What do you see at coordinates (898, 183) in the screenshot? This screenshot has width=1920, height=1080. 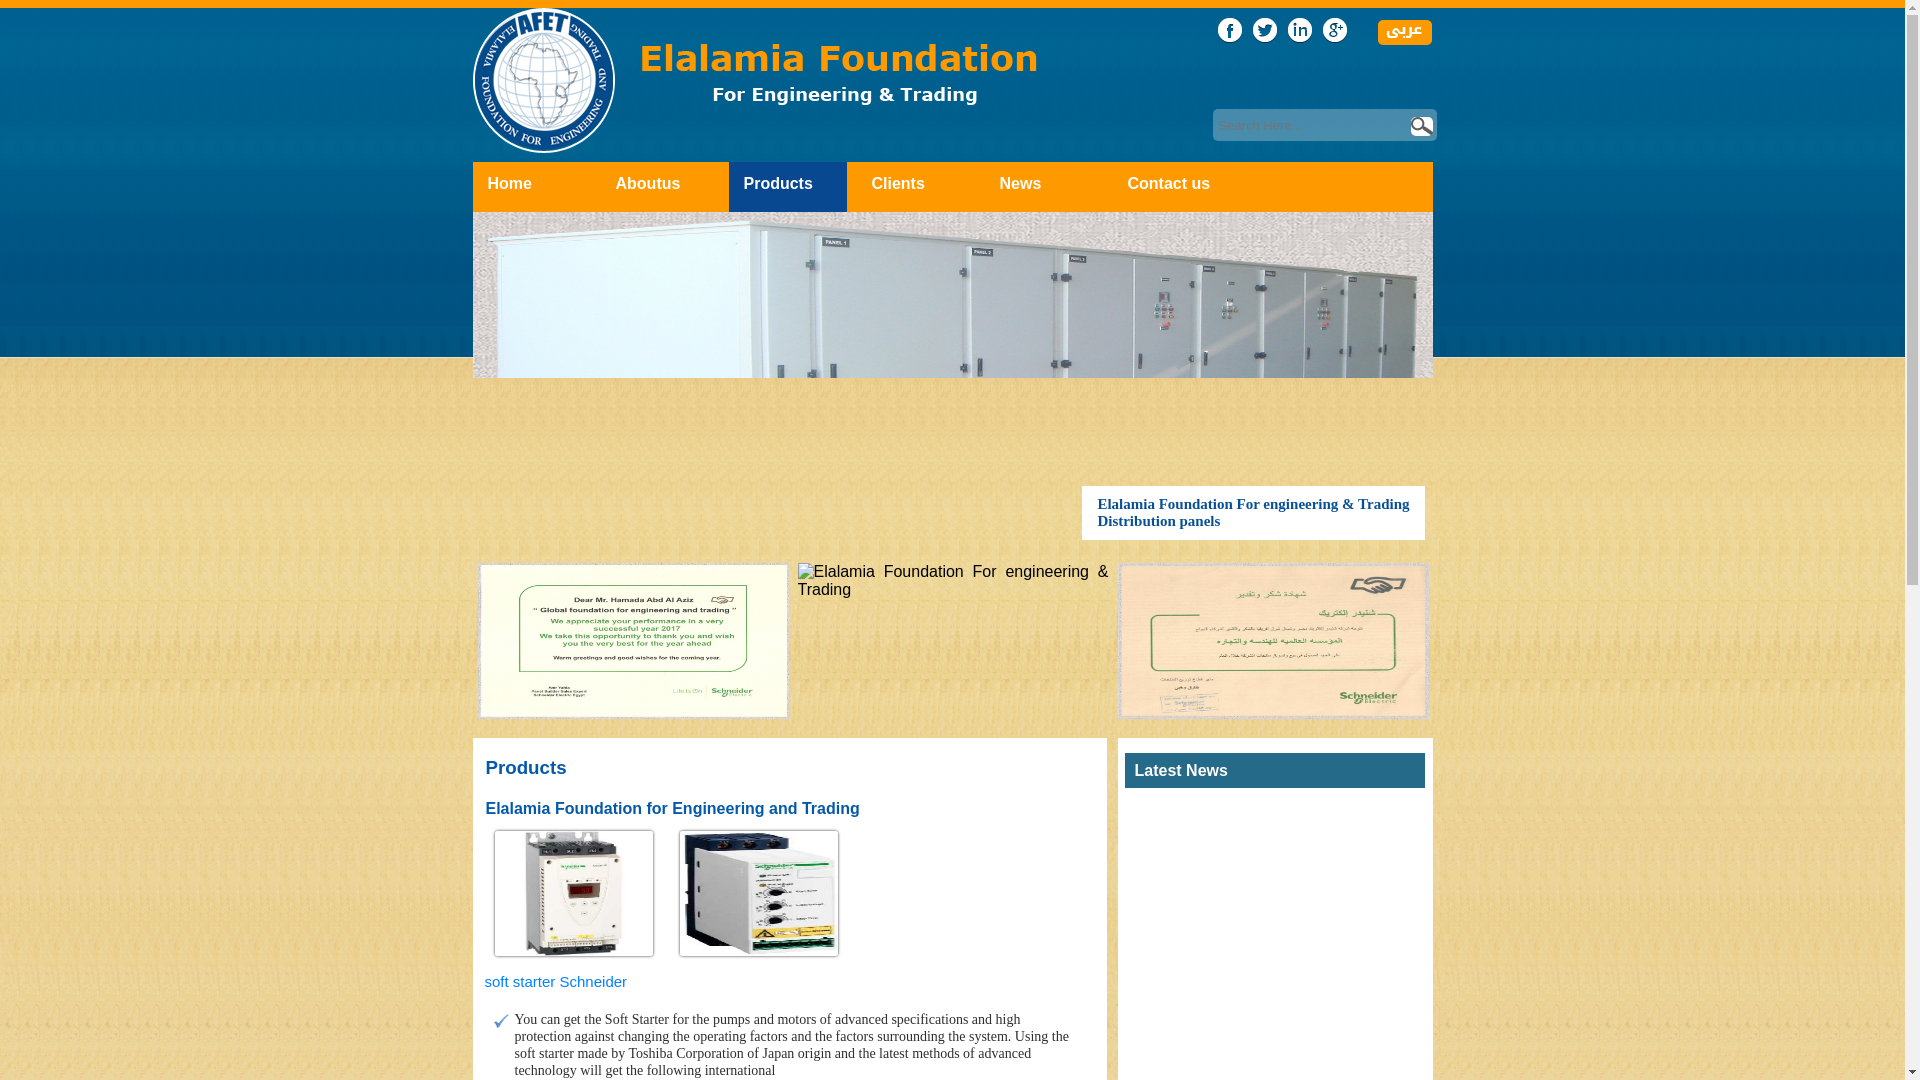 I see `Clients` at bounding box center [898, 183].